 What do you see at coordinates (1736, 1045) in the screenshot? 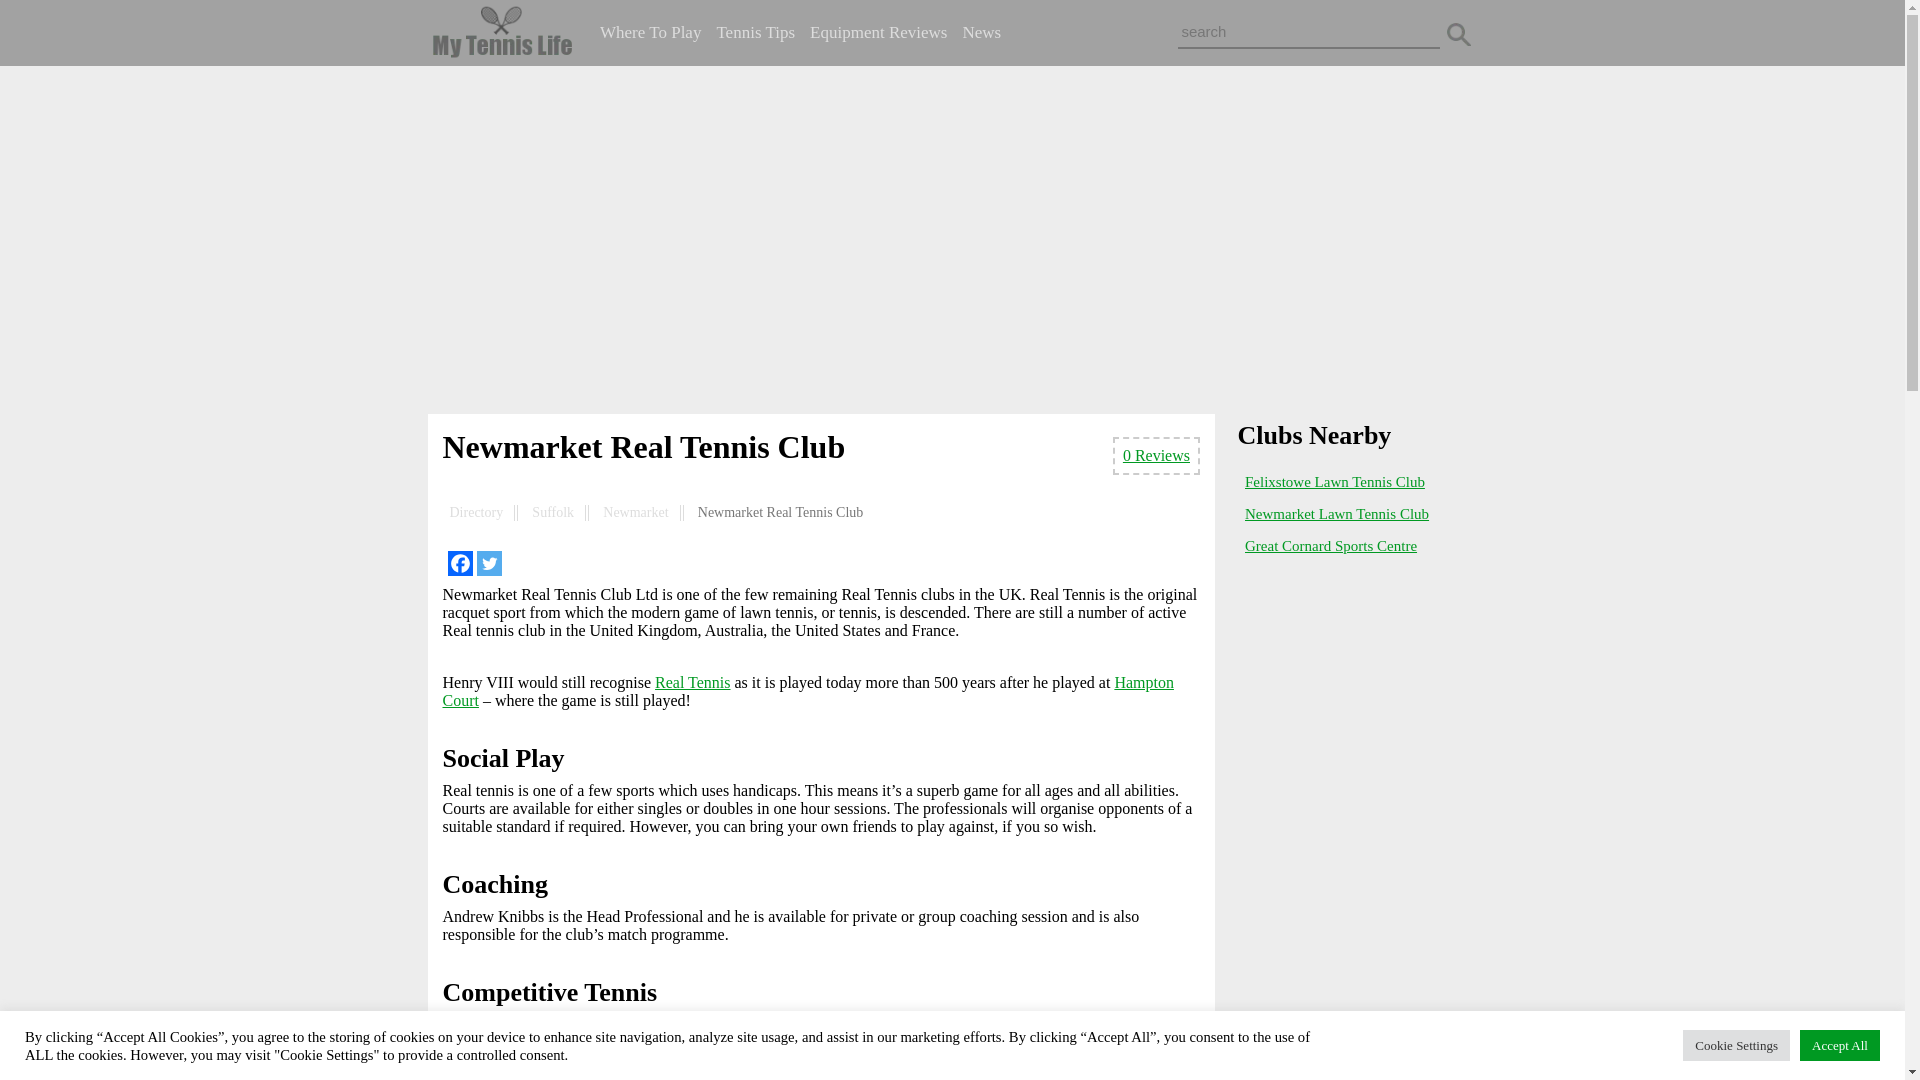
I see `Cookie Settings` at bounding box center [1736, 1045].